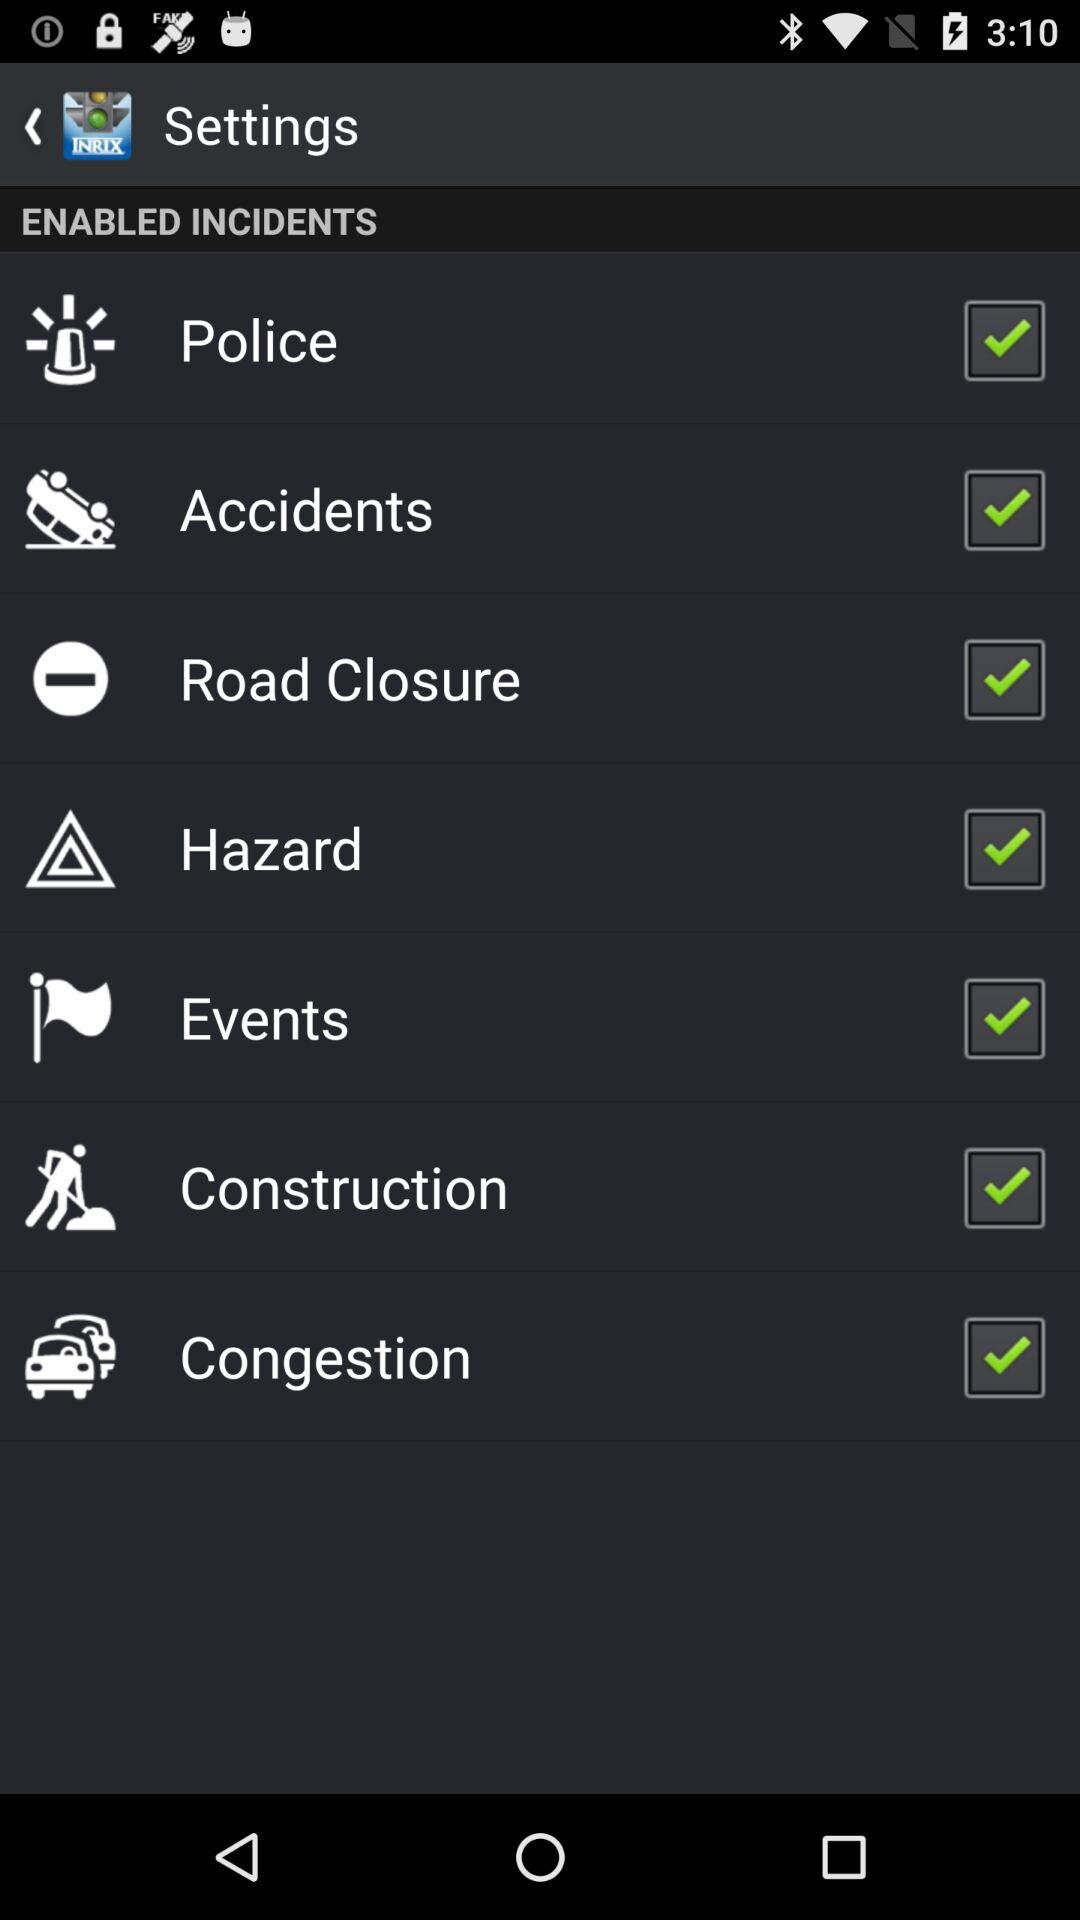  Describe the element at coordinates (350, 677) in the screenshot. I see `jump until the road closure item` at that location.